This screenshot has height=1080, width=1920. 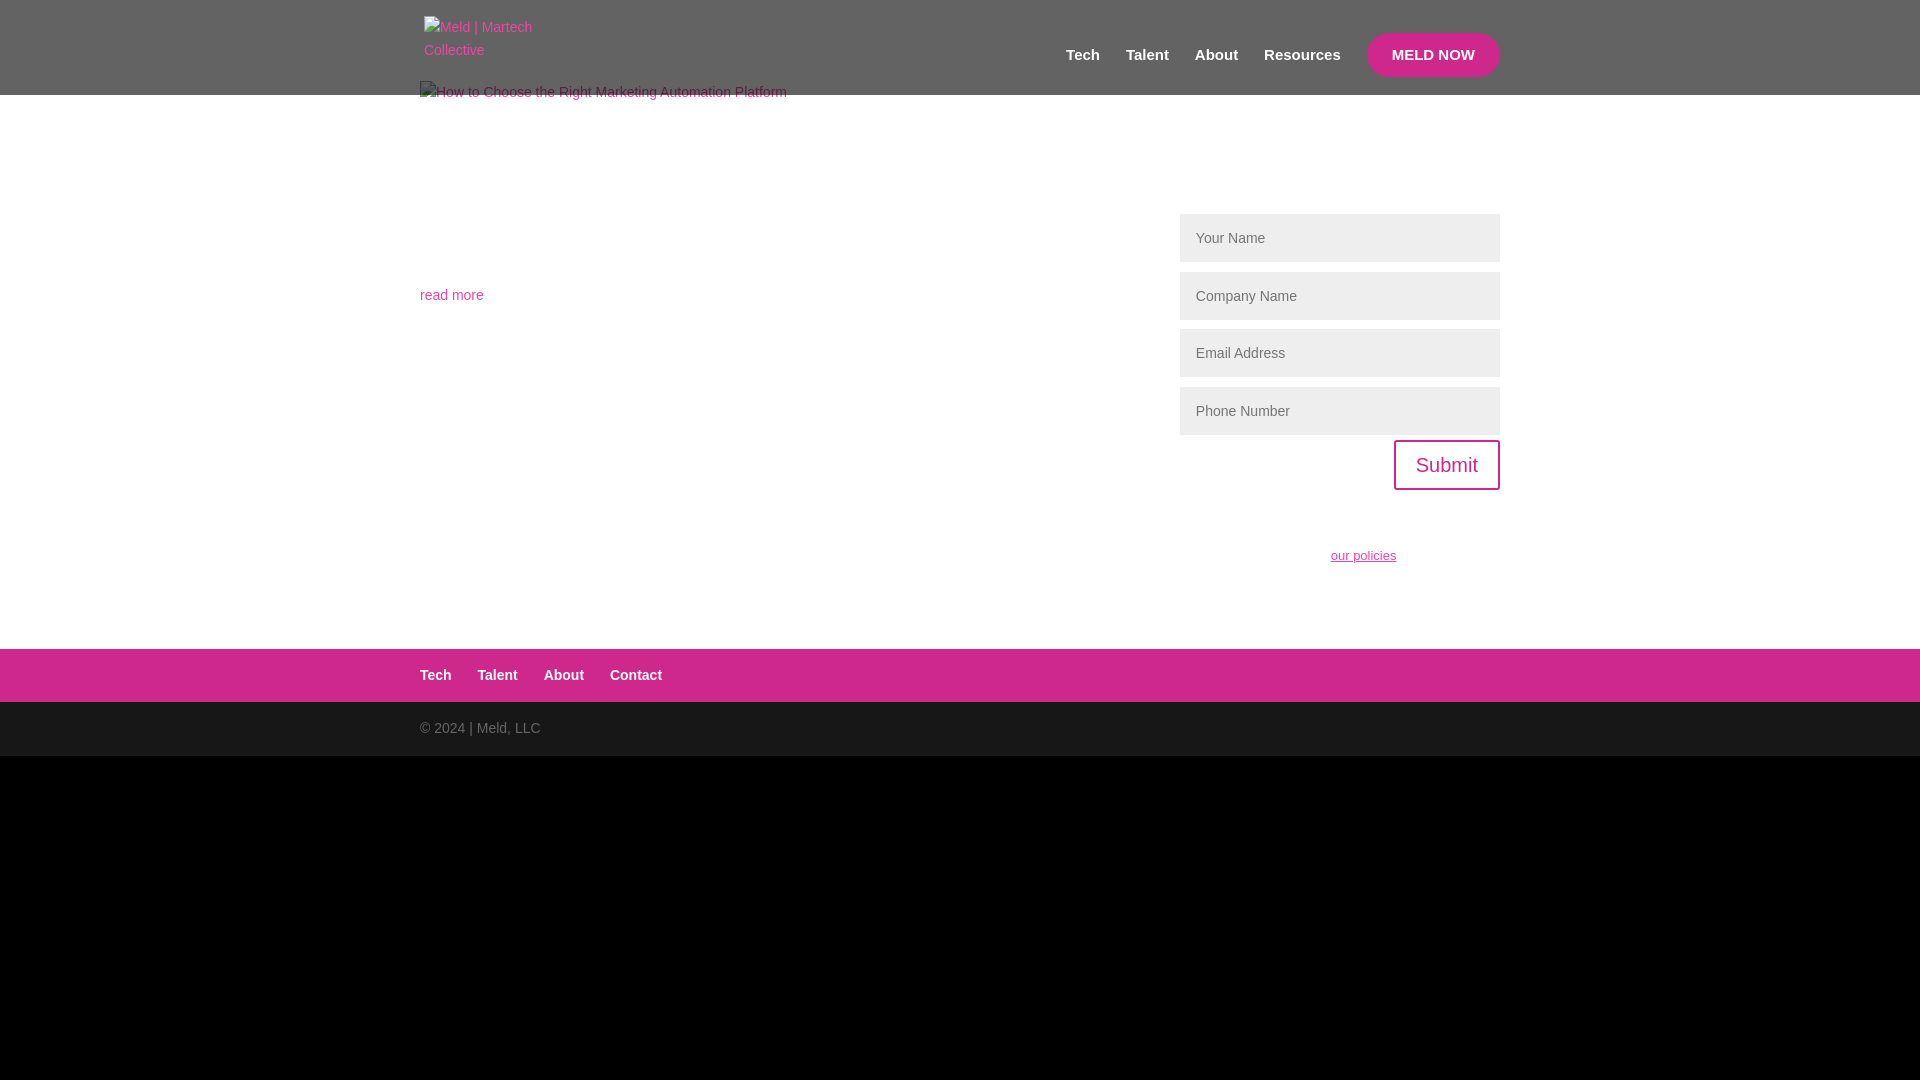 What do you see at coordinates (1147, 71) in the screenshot?
I see `Talent` at bounding box center [1147, 71].